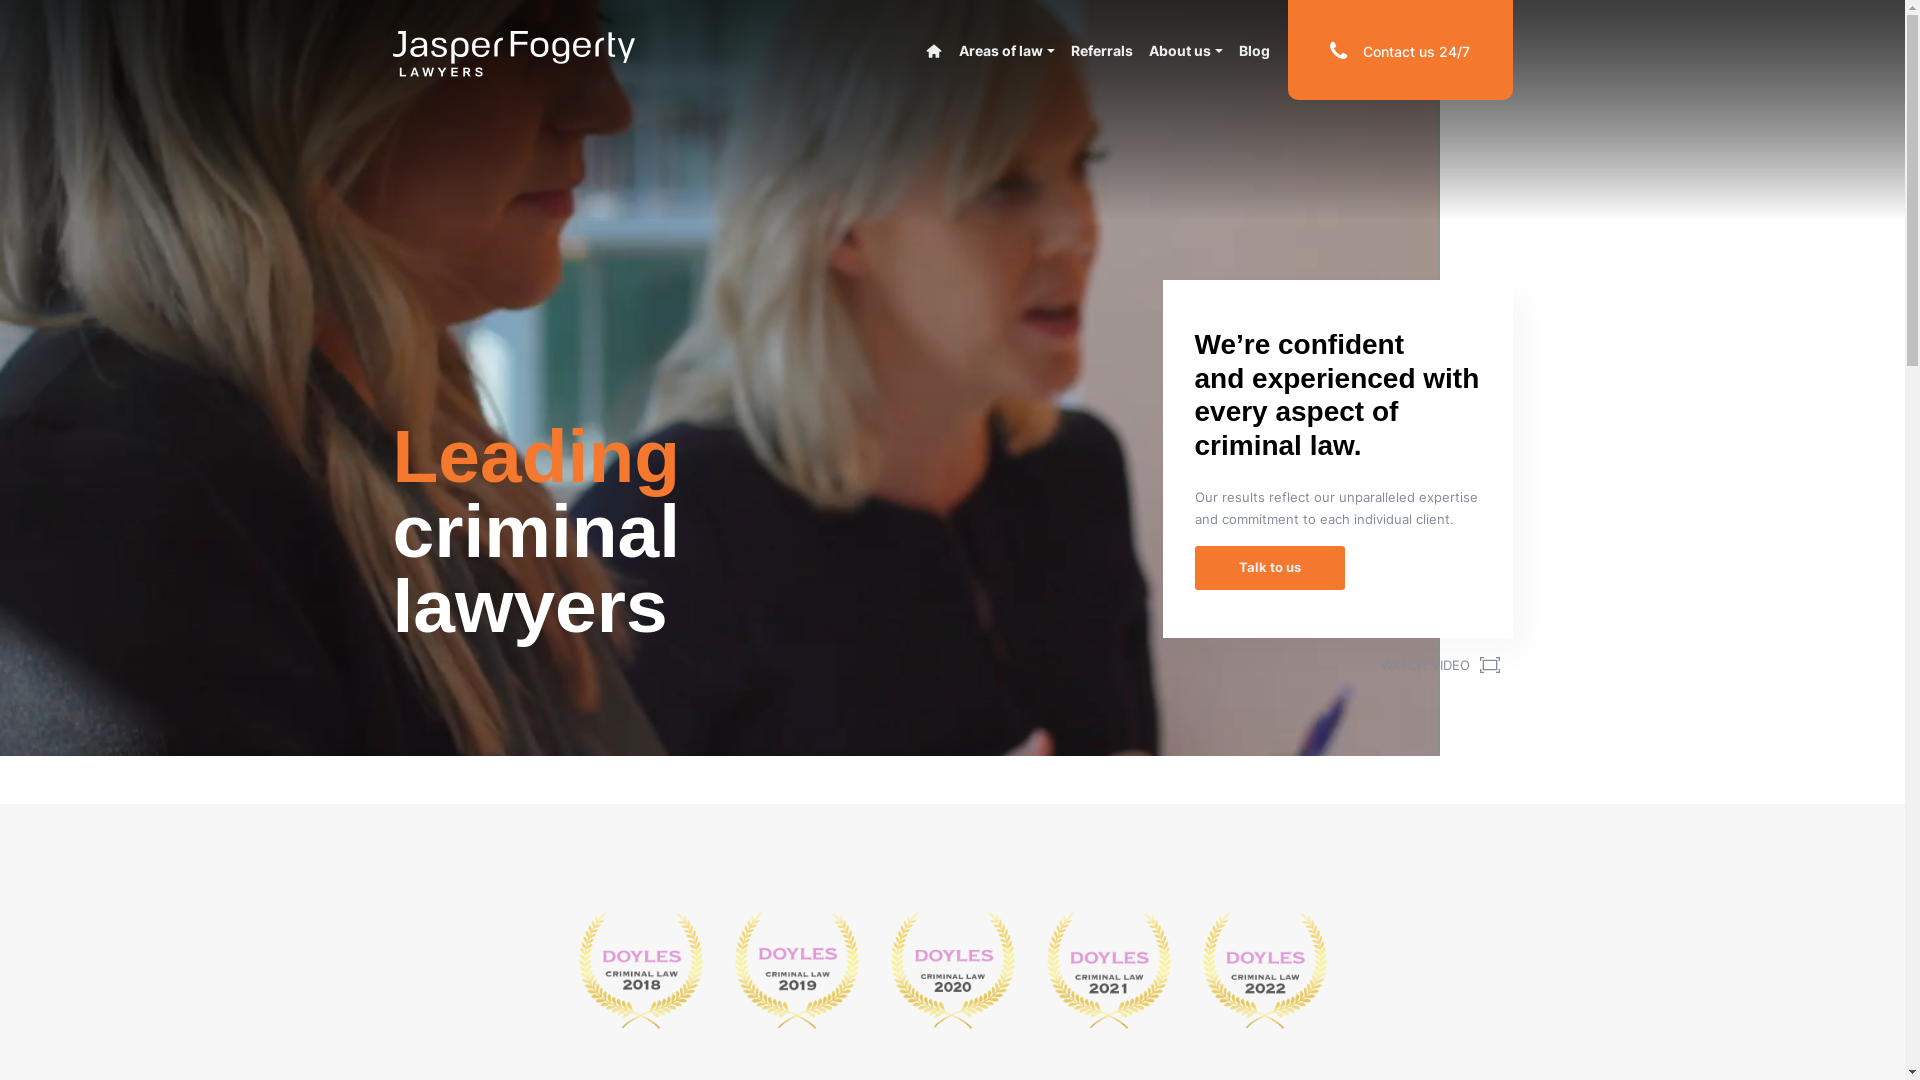  I want to click on Contact us 24/7, so click(1400, 51).